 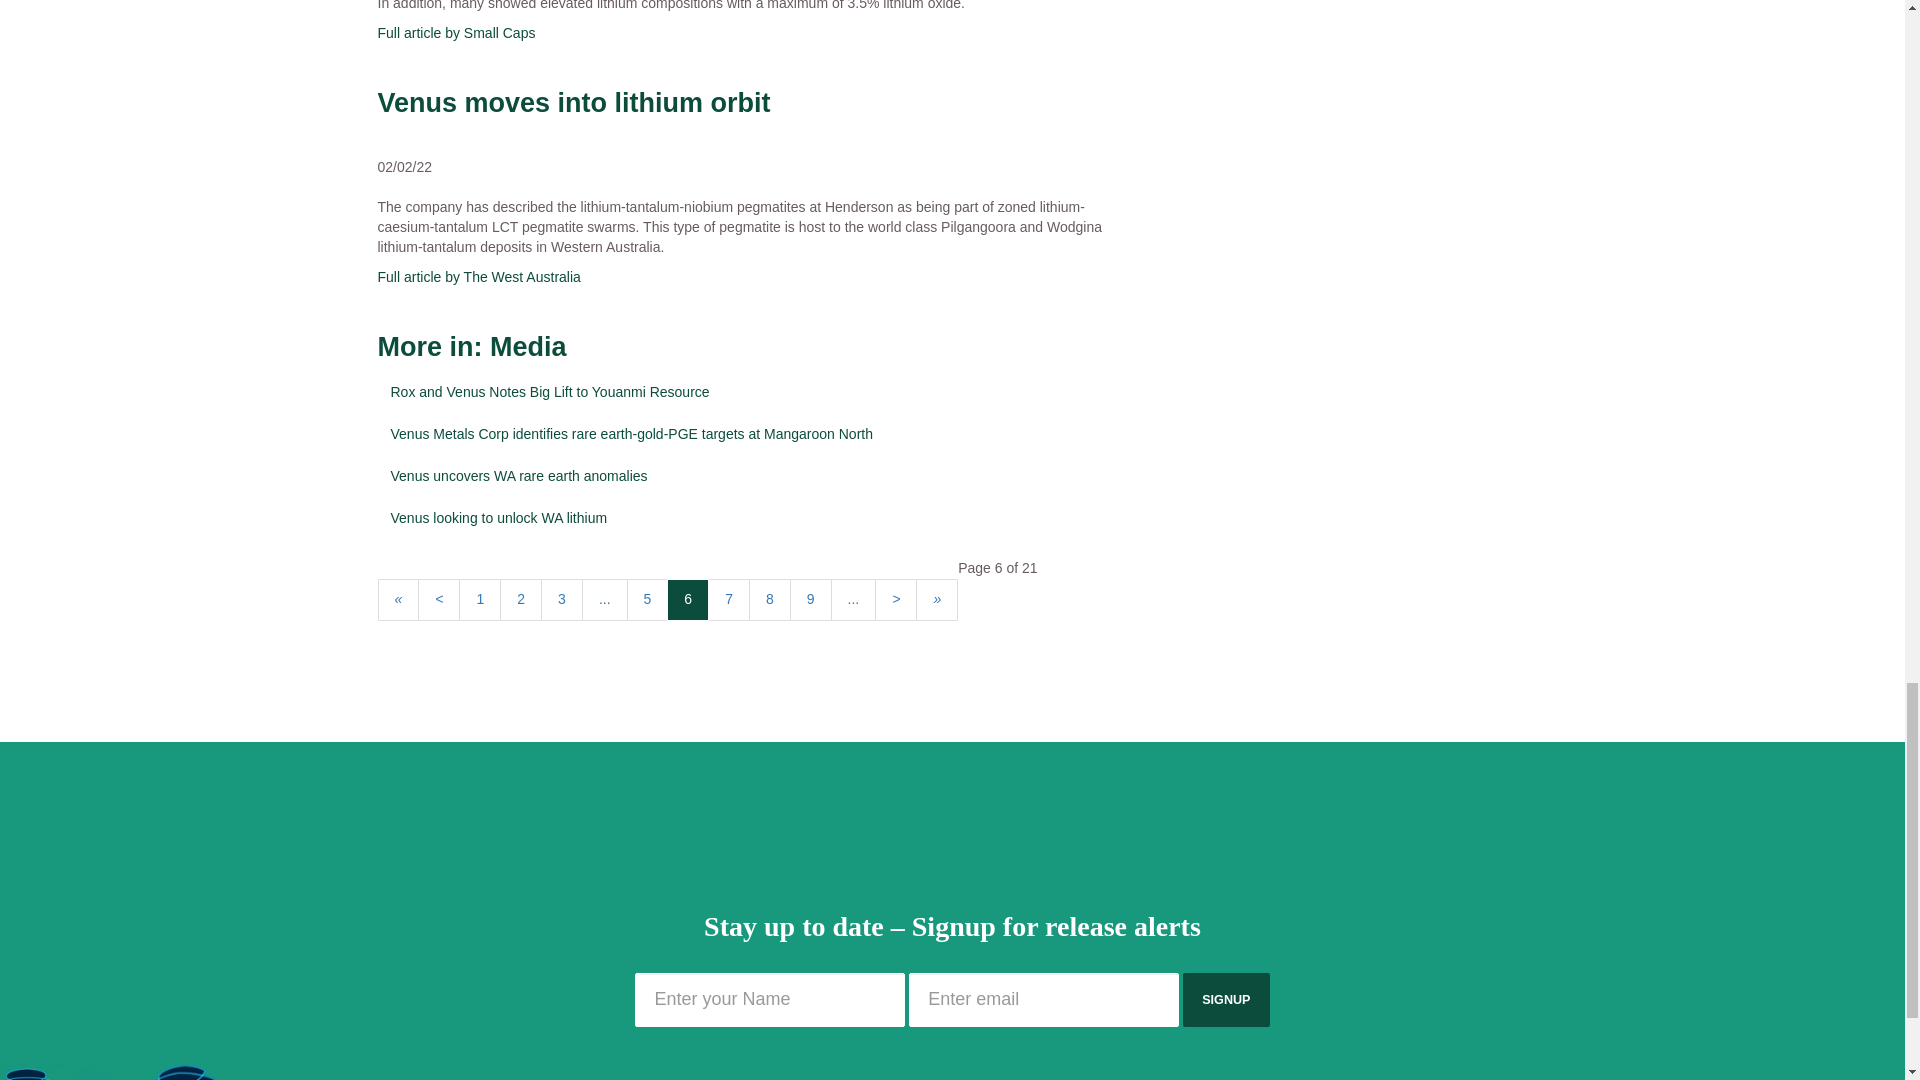 What do you see at coordinates (562, 600) in the screenshot?
I see `3` at bounding box center [562, 600].